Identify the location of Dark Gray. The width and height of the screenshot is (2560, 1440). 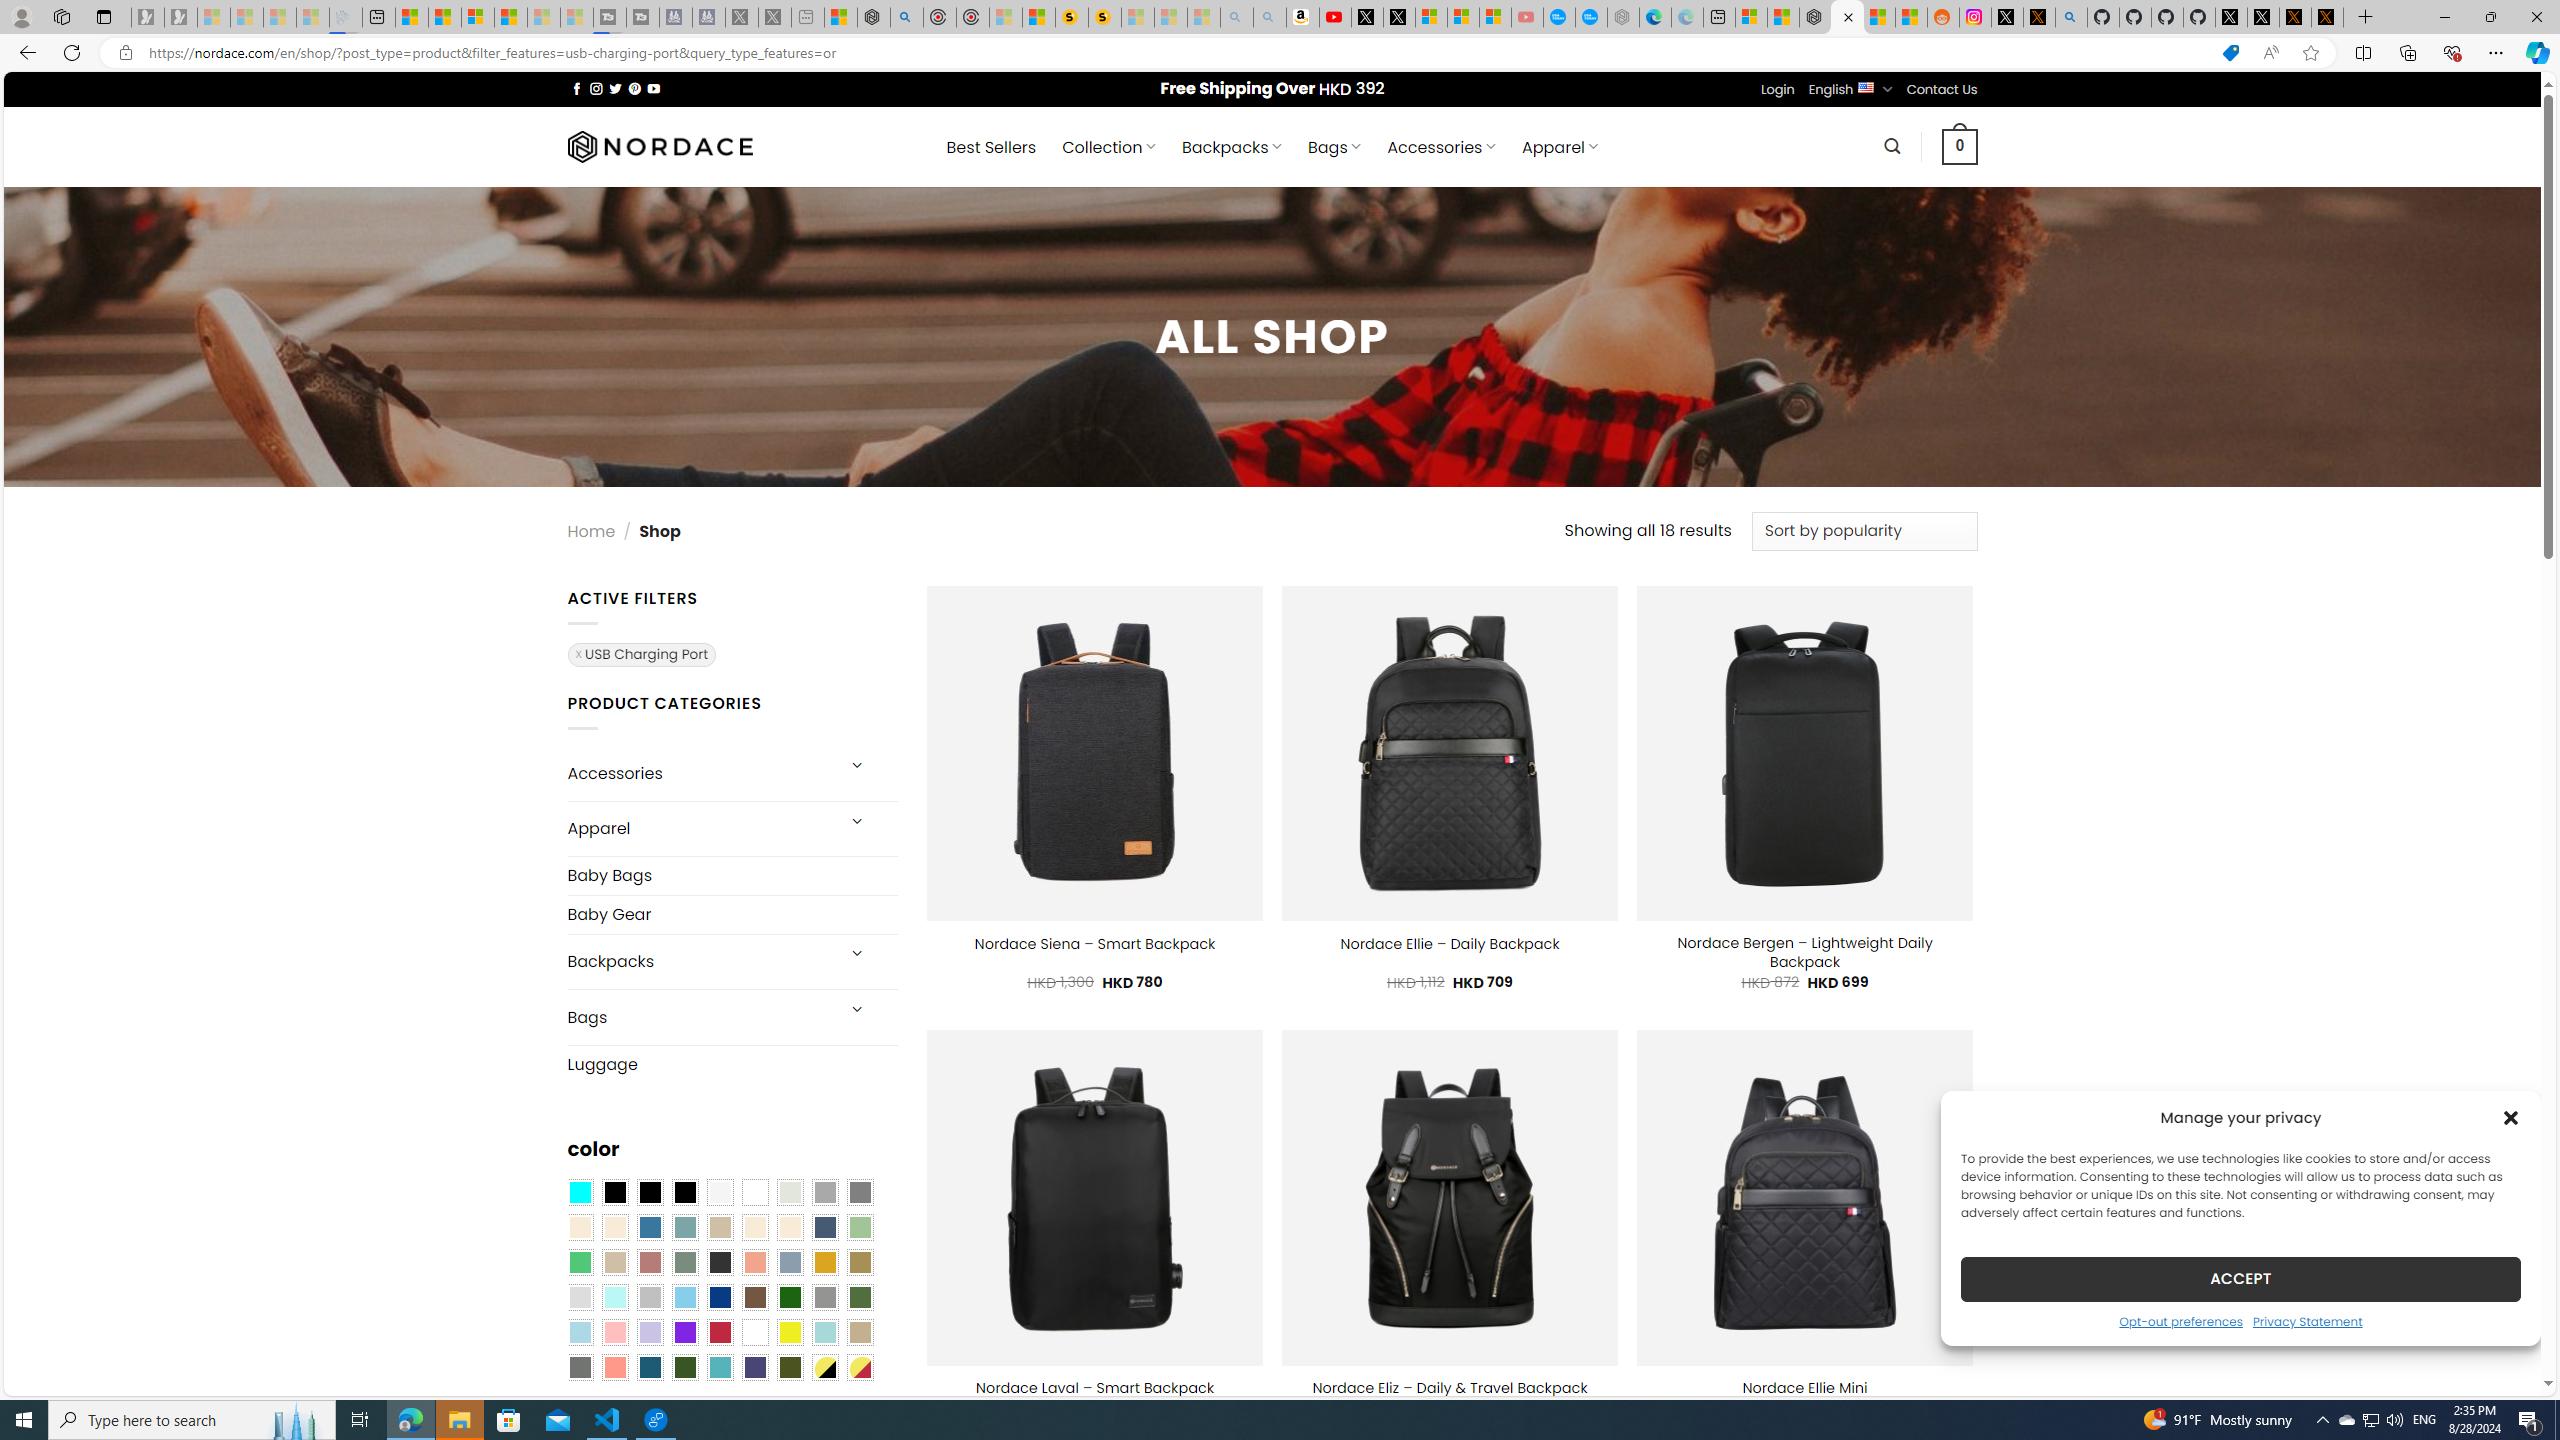
(824, 1192).